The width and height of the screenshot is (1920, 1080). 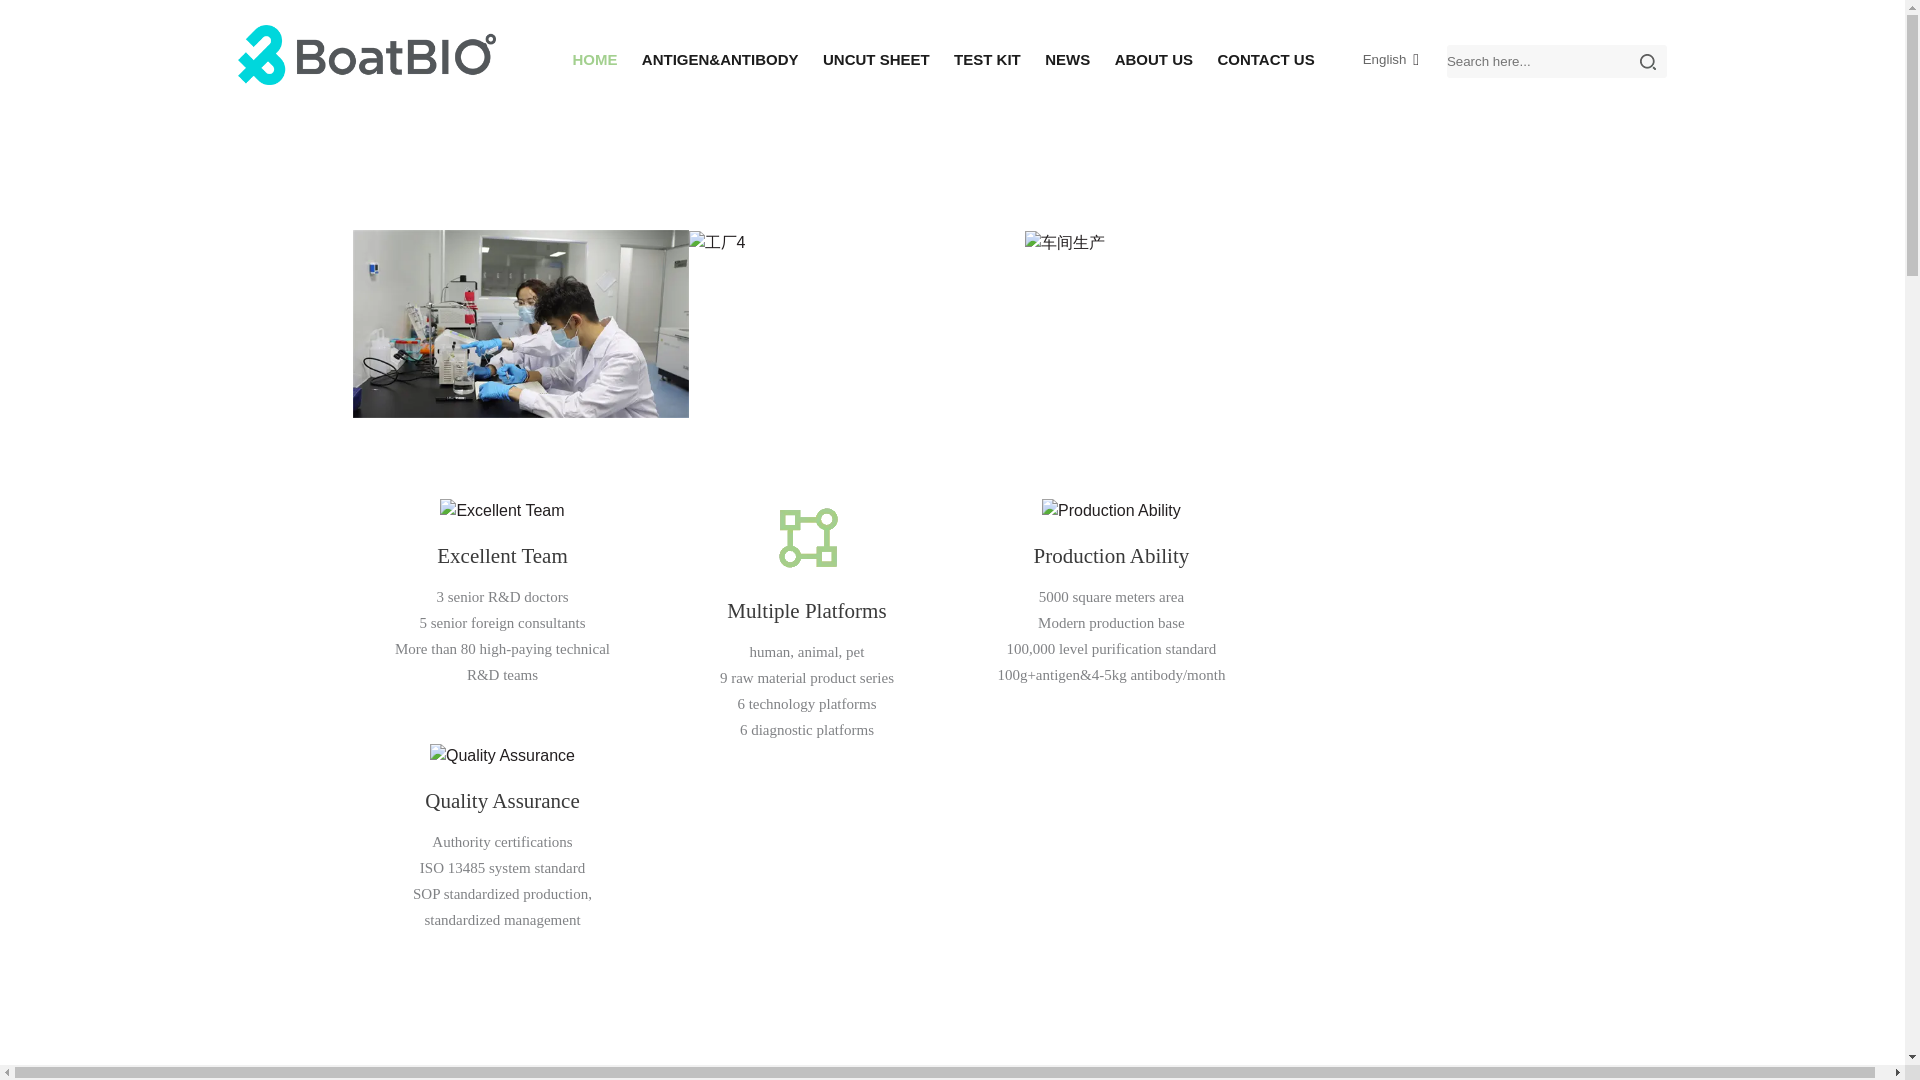 What do you see at coordinates (594, 60) in the screenshot?
I see `HOME` at bounding box center [594, 60].